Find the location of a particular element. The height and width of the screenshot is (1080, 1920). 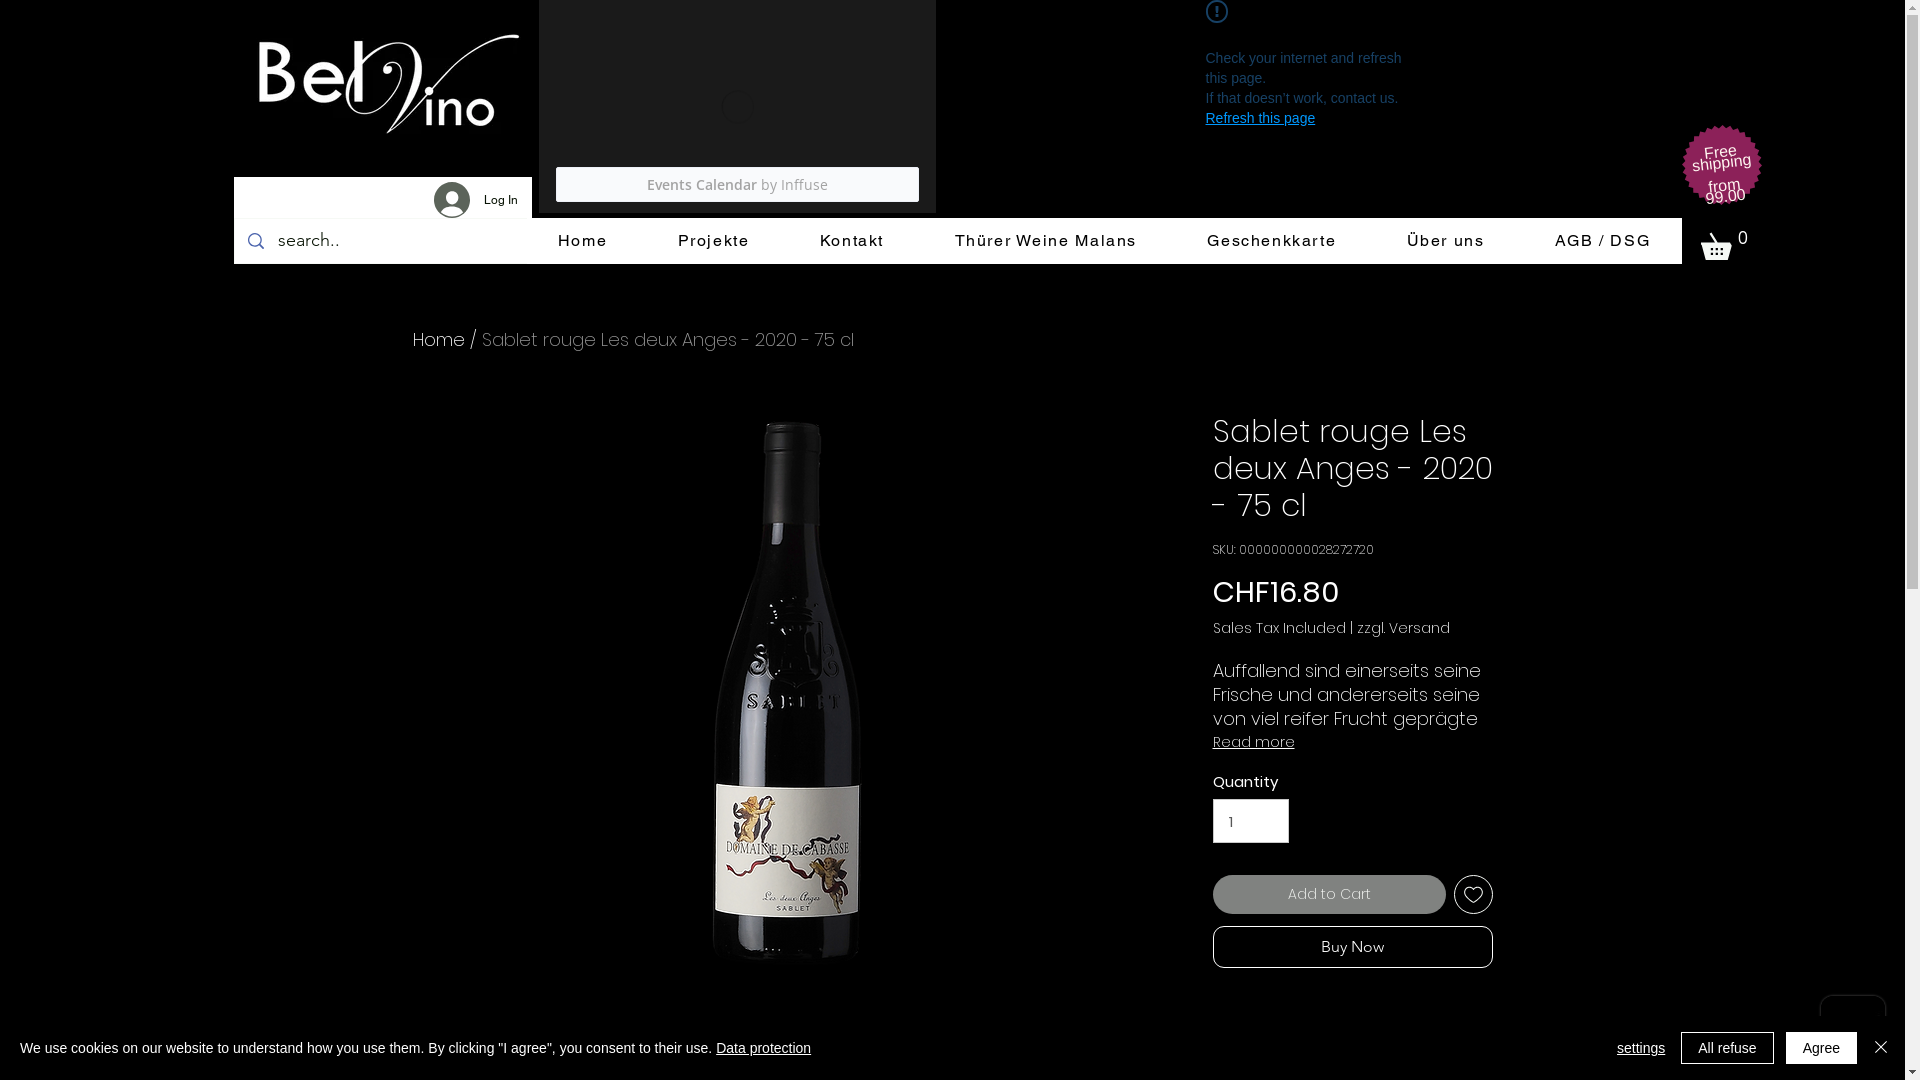

Data protection is located at coordinates (764, 1048).